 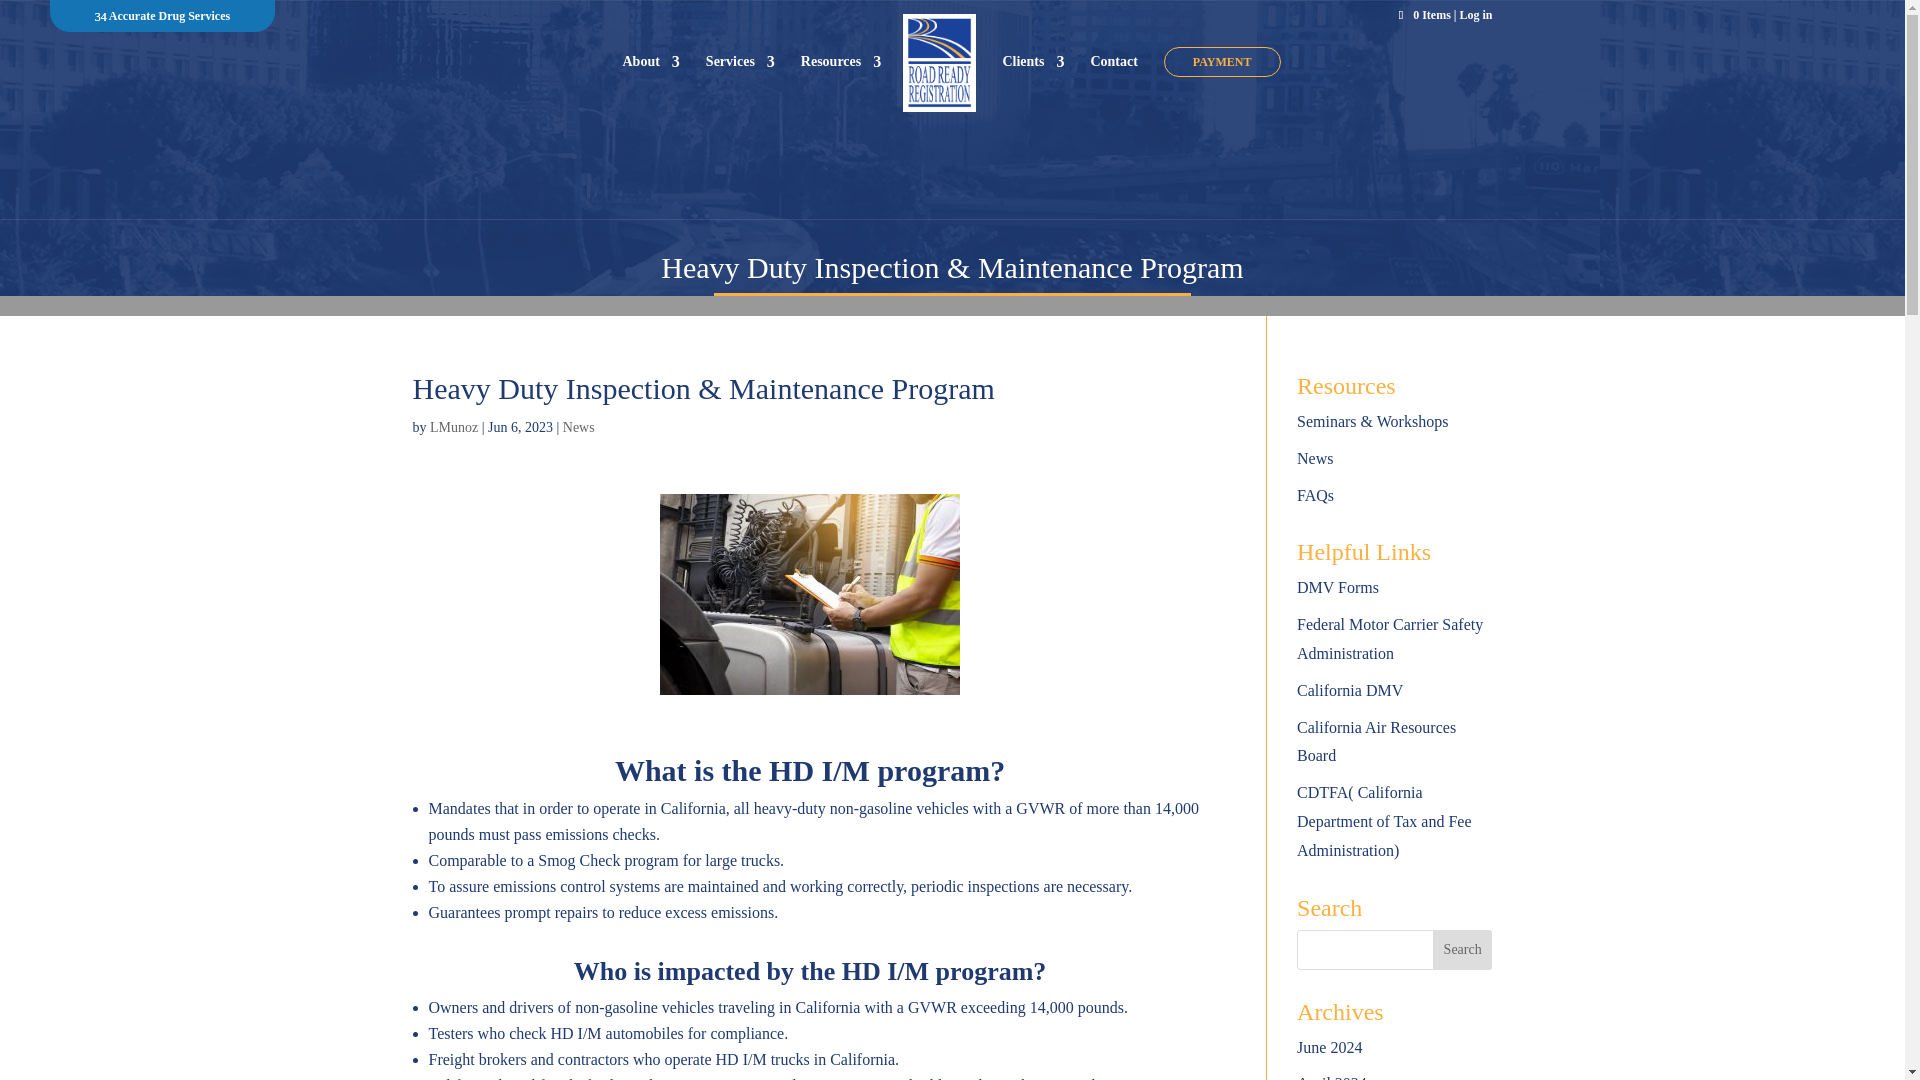 I want to click on Log in, so click(x=1475, y=14).